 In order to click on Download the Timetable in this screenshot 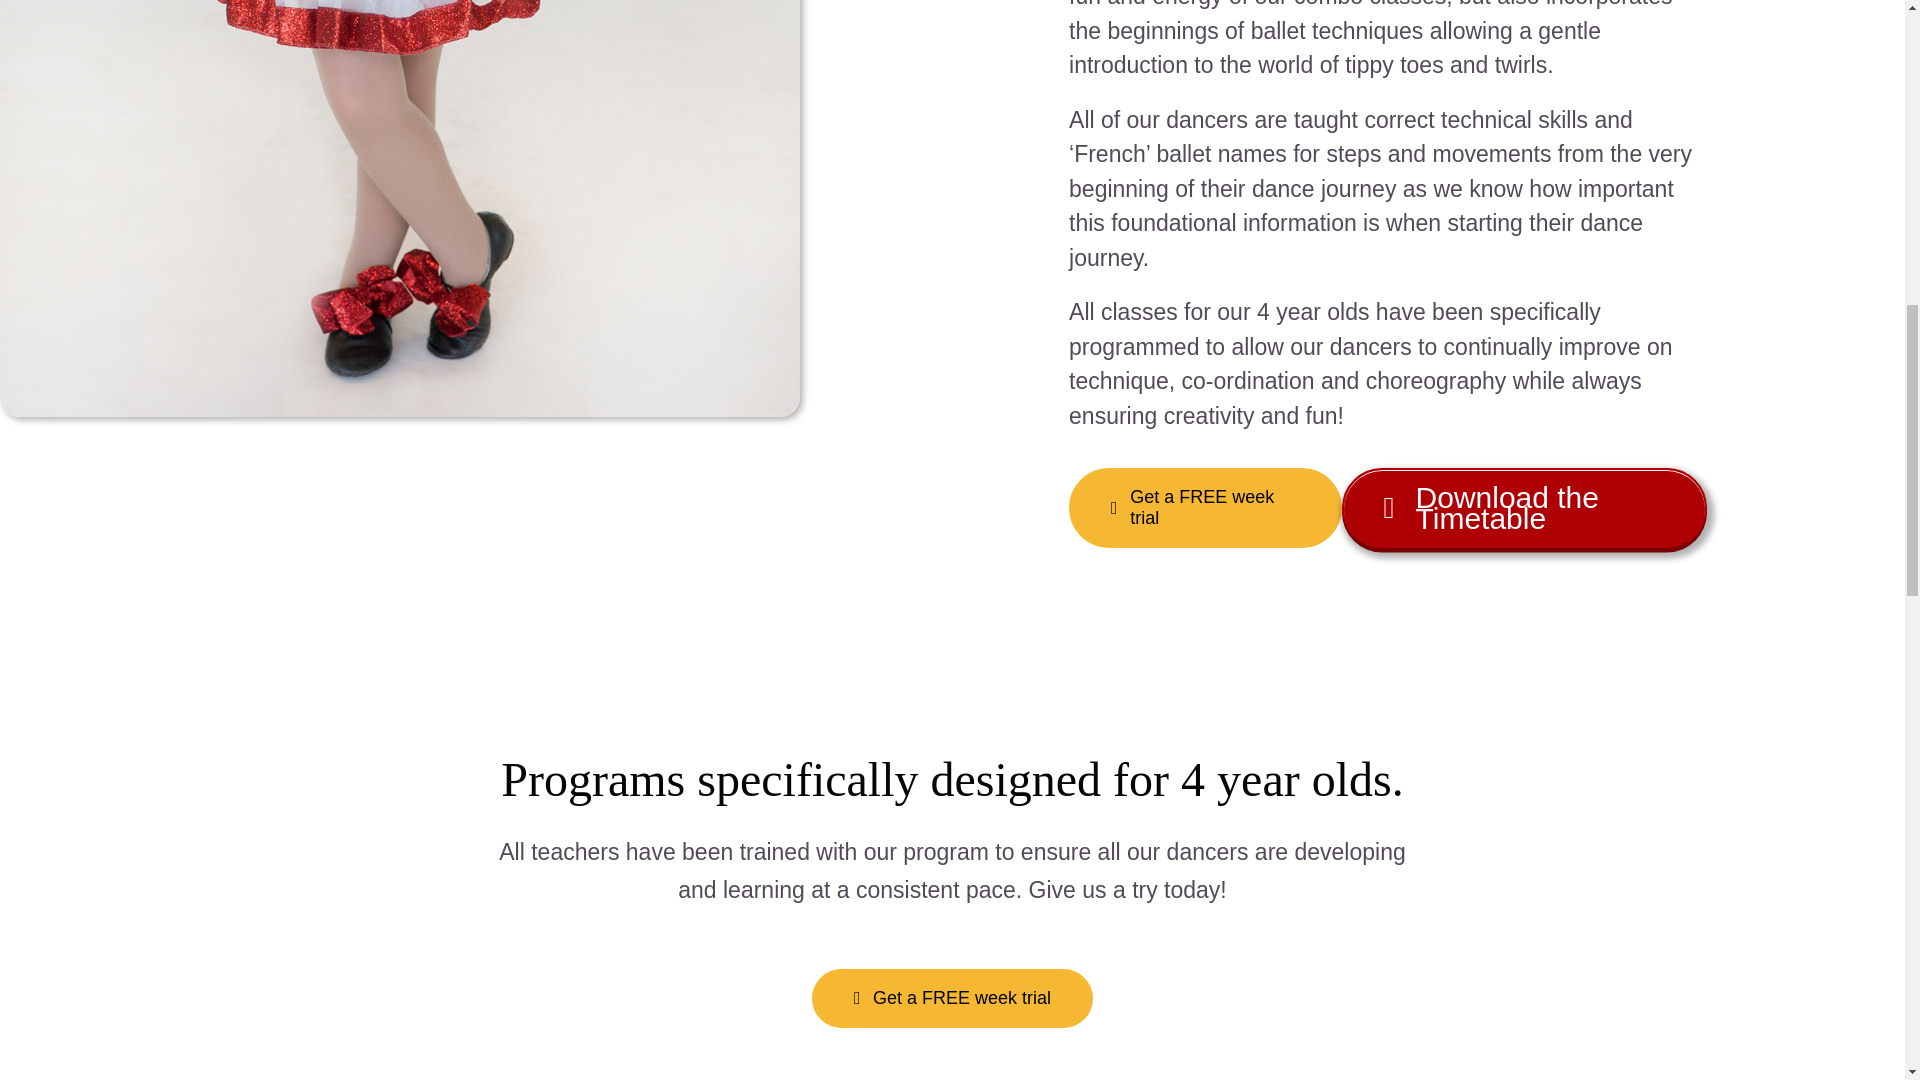, I will do `click(1524, 507)`.